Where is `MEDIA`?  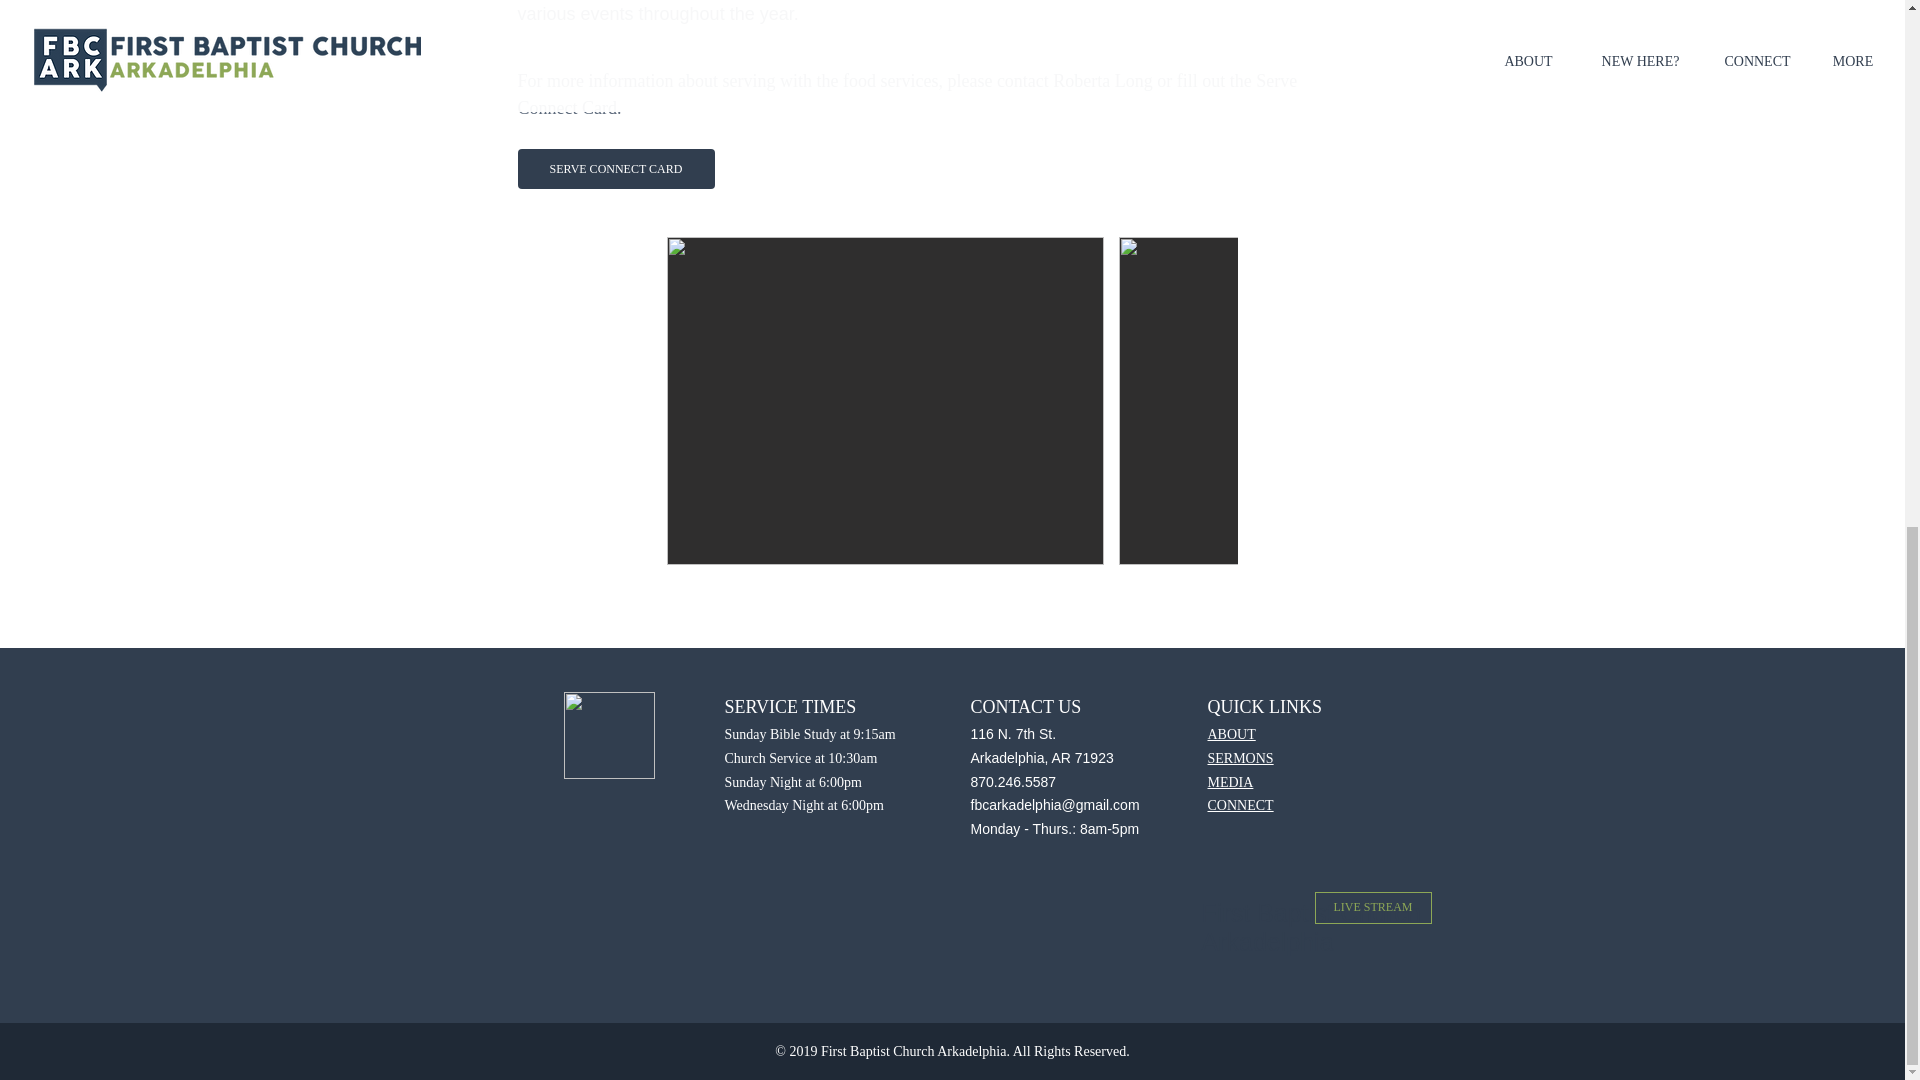
MEDIA is located at coordinates (1230, 781).